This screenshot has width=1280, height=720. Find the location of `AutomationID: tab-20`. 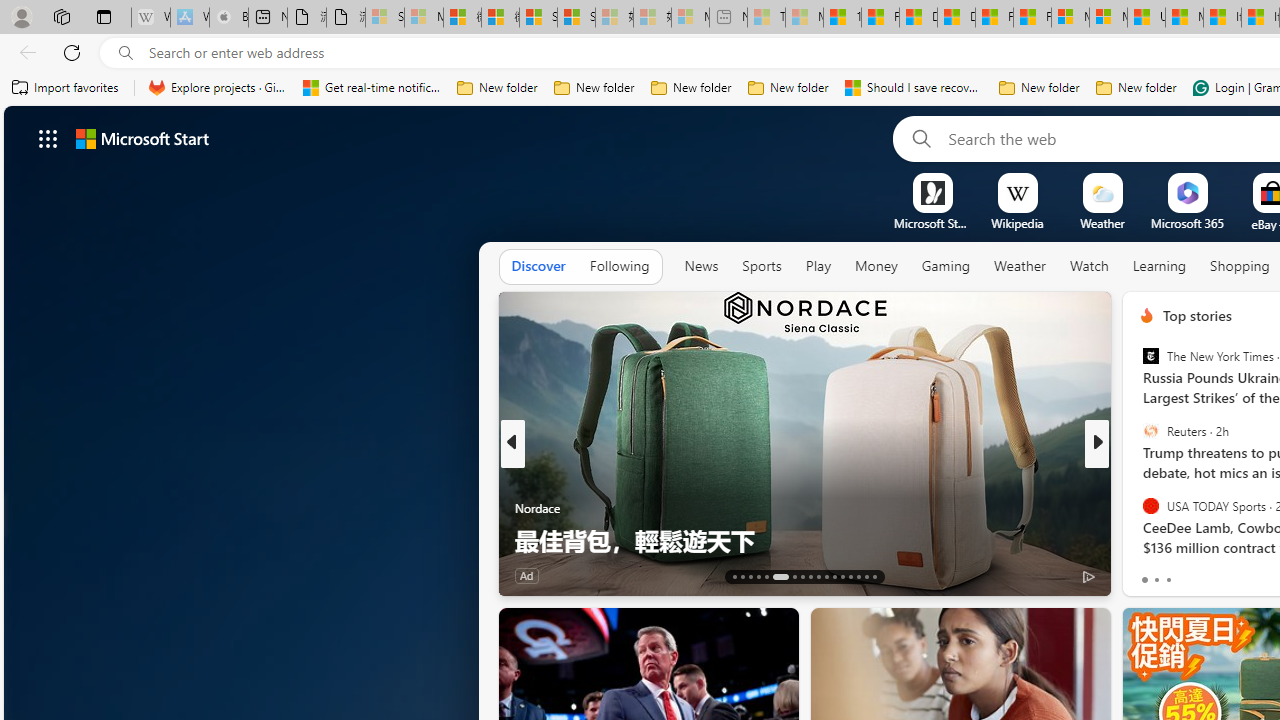

AutomationID: tab-20 is located at coordinates (802, 576).